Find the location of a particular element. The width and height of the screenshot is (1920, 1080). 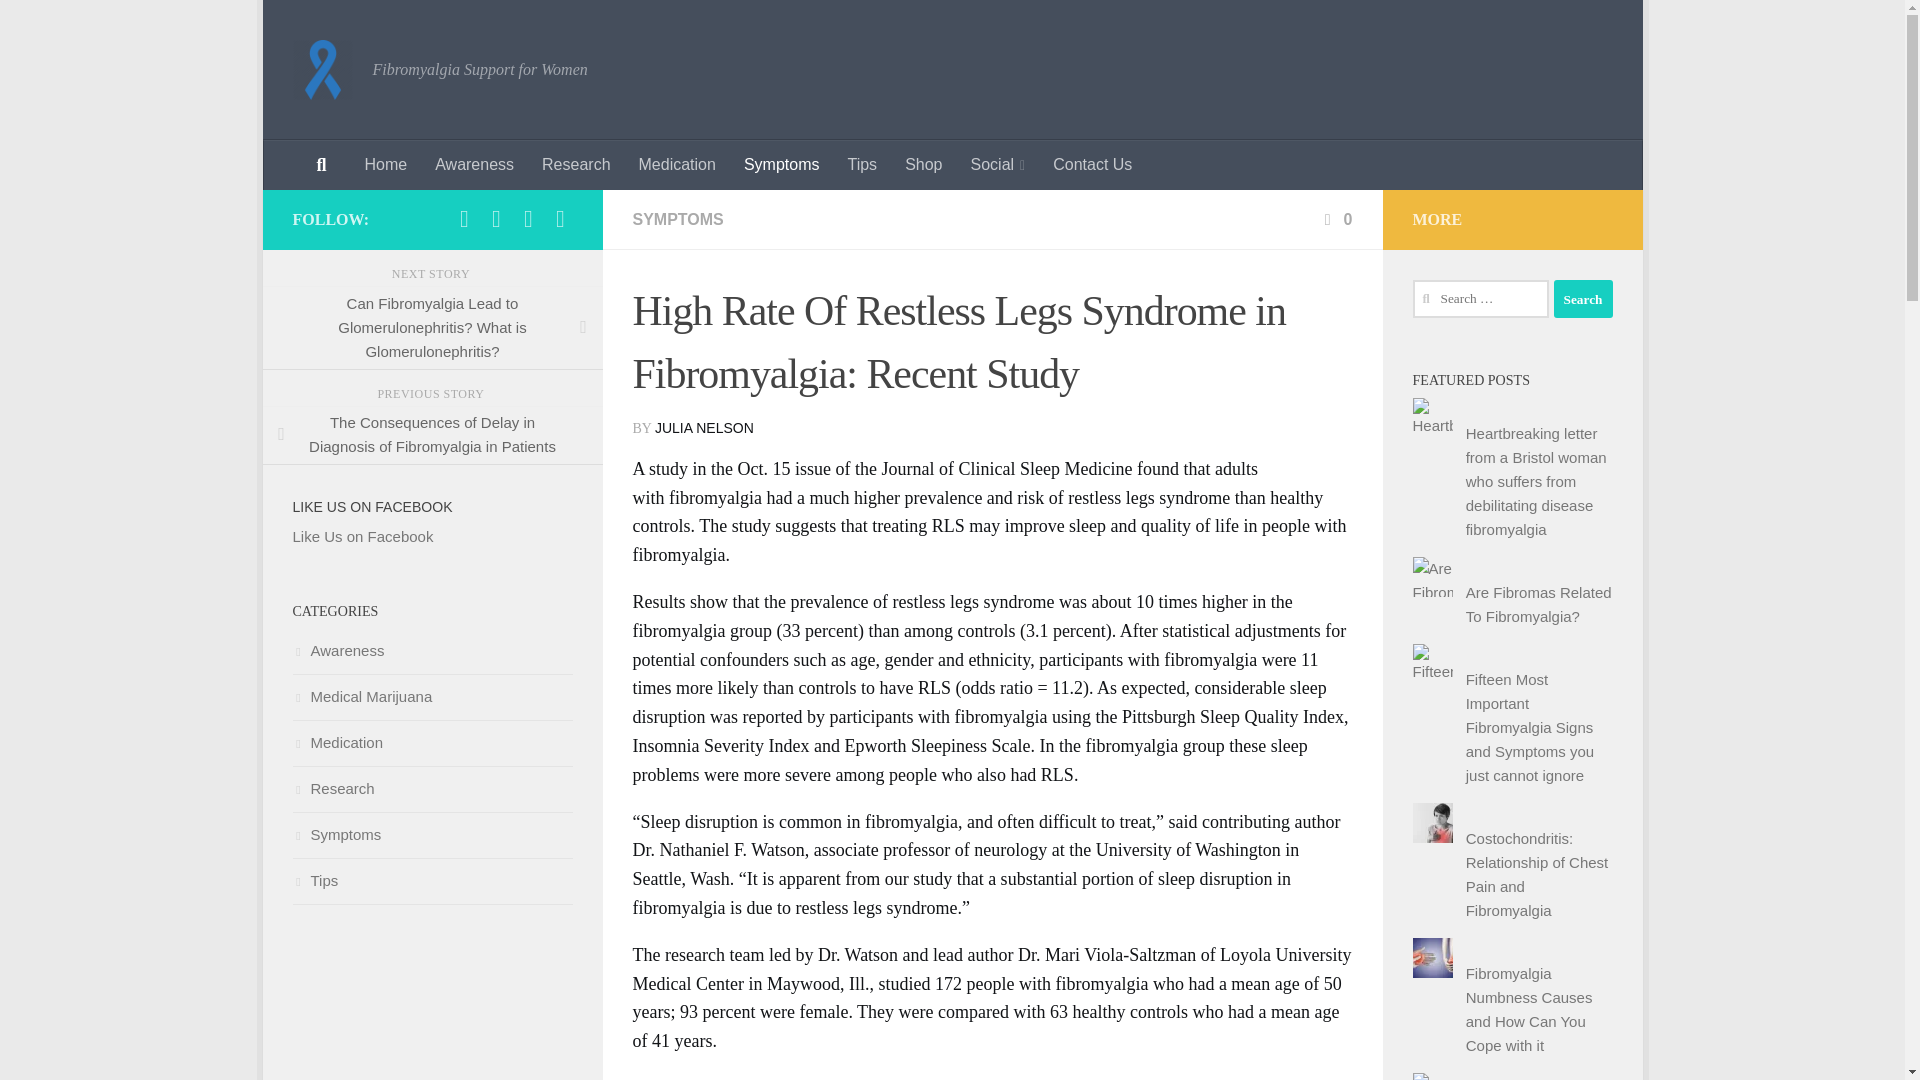

Skip to content is located at coordinates (347, 27).